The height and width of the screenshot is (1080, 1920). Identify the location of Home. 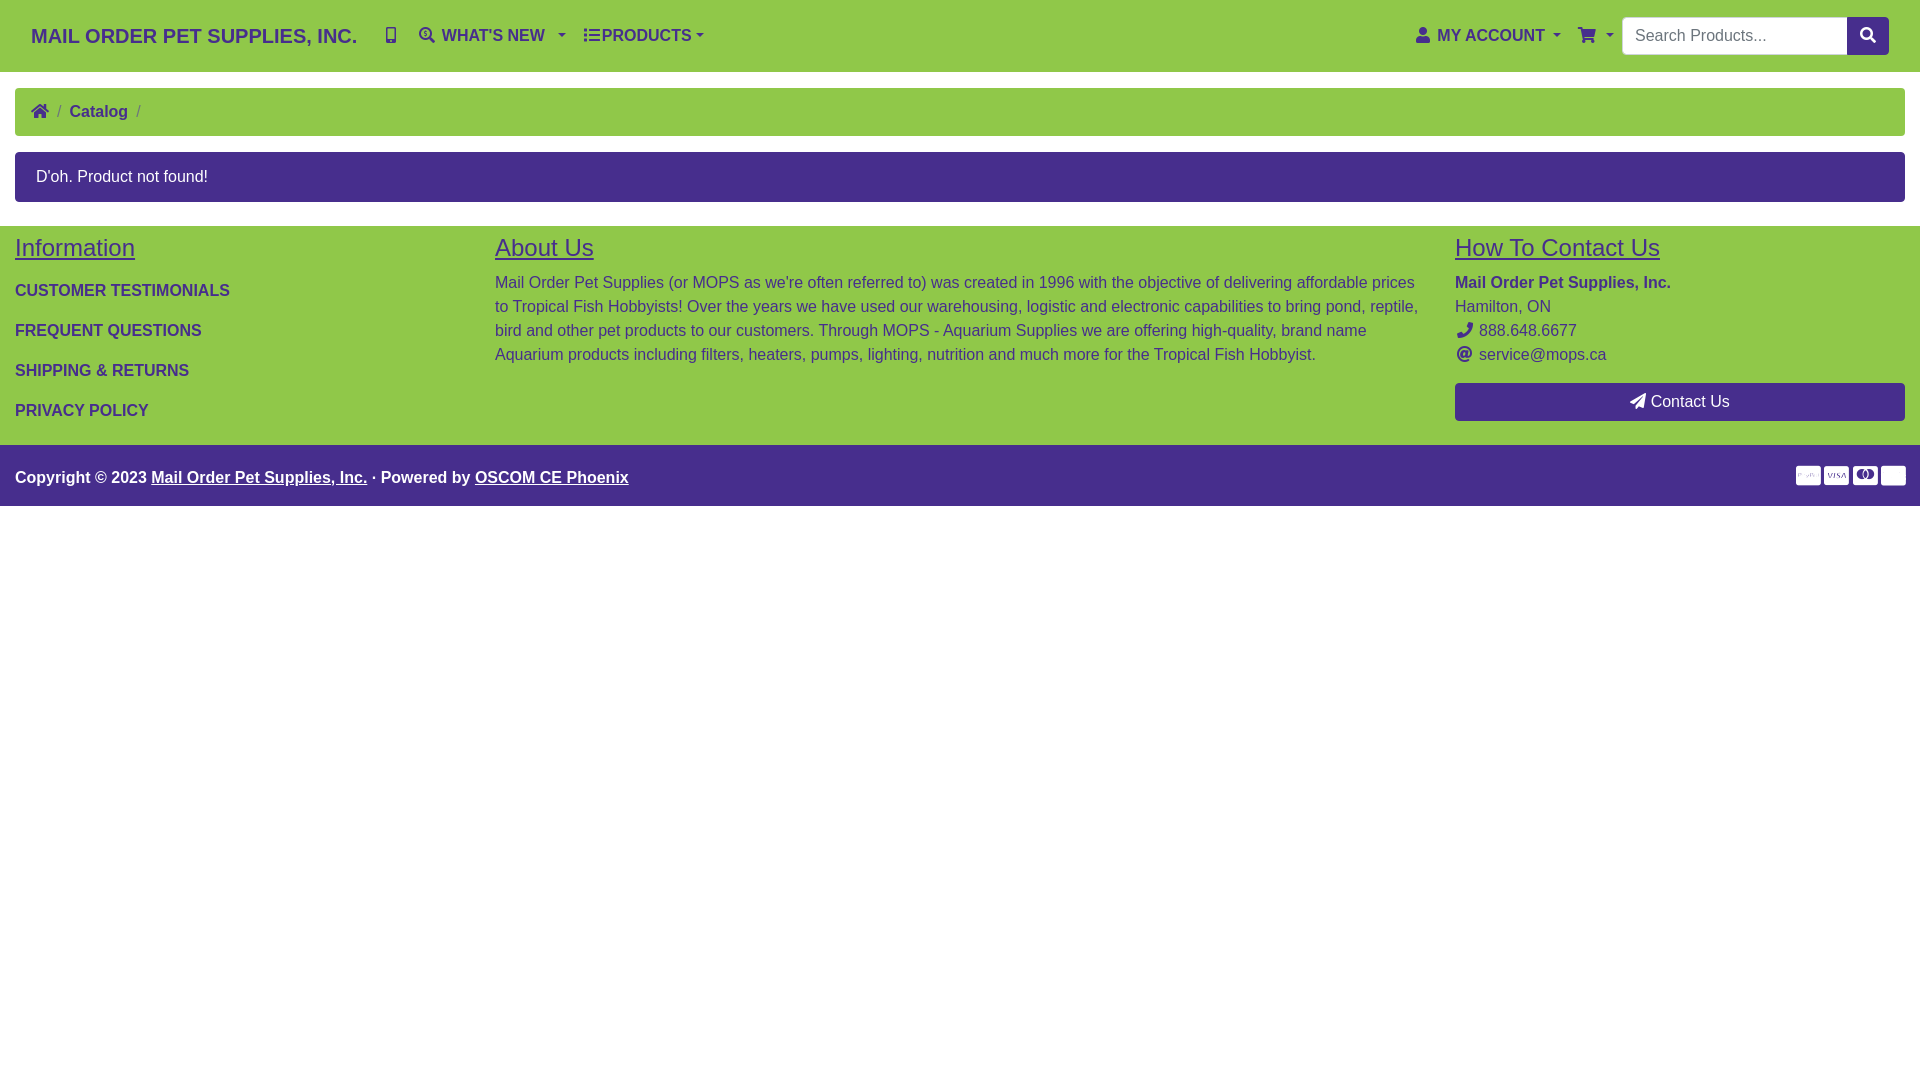
(40, 112).